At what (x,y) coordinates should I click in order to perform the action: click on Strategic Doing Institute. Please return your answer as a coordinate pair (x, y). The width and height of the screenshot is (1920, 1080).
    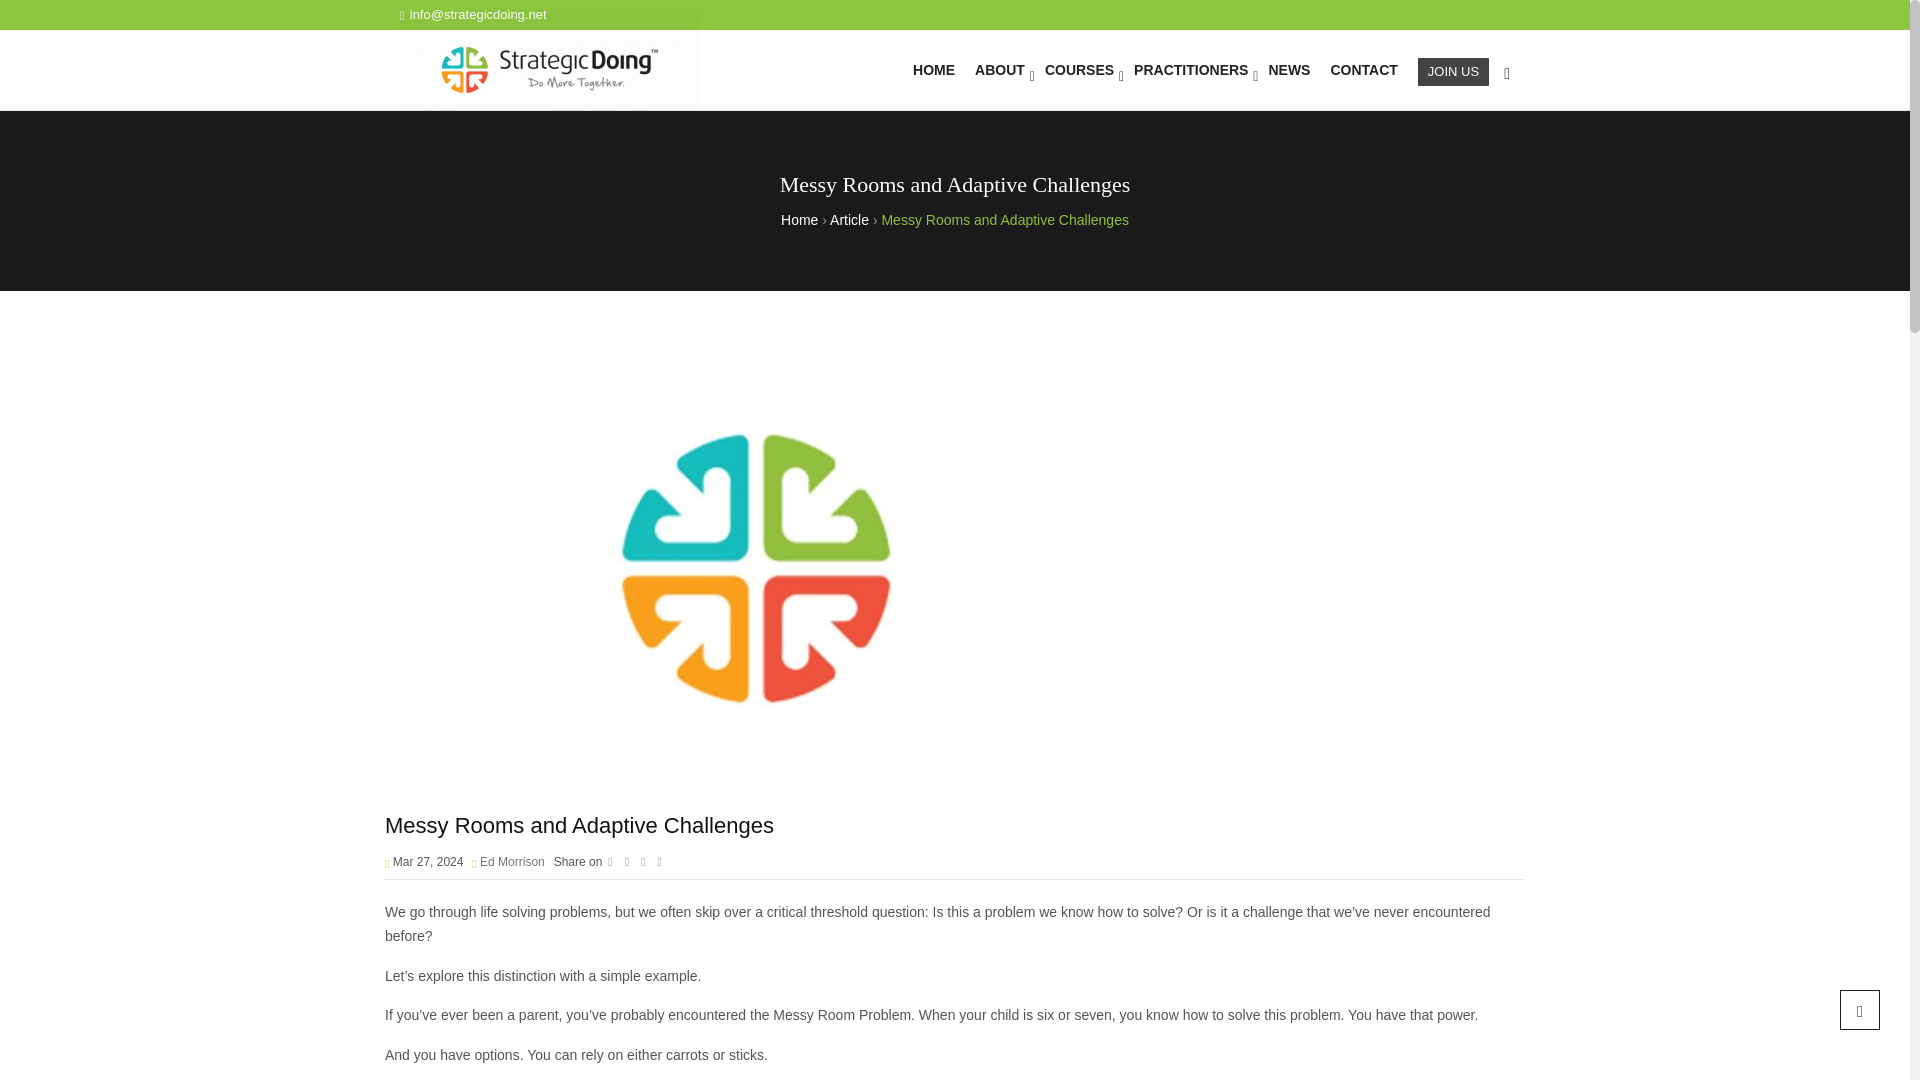
    Looking at the image, I should click on (550, 70).